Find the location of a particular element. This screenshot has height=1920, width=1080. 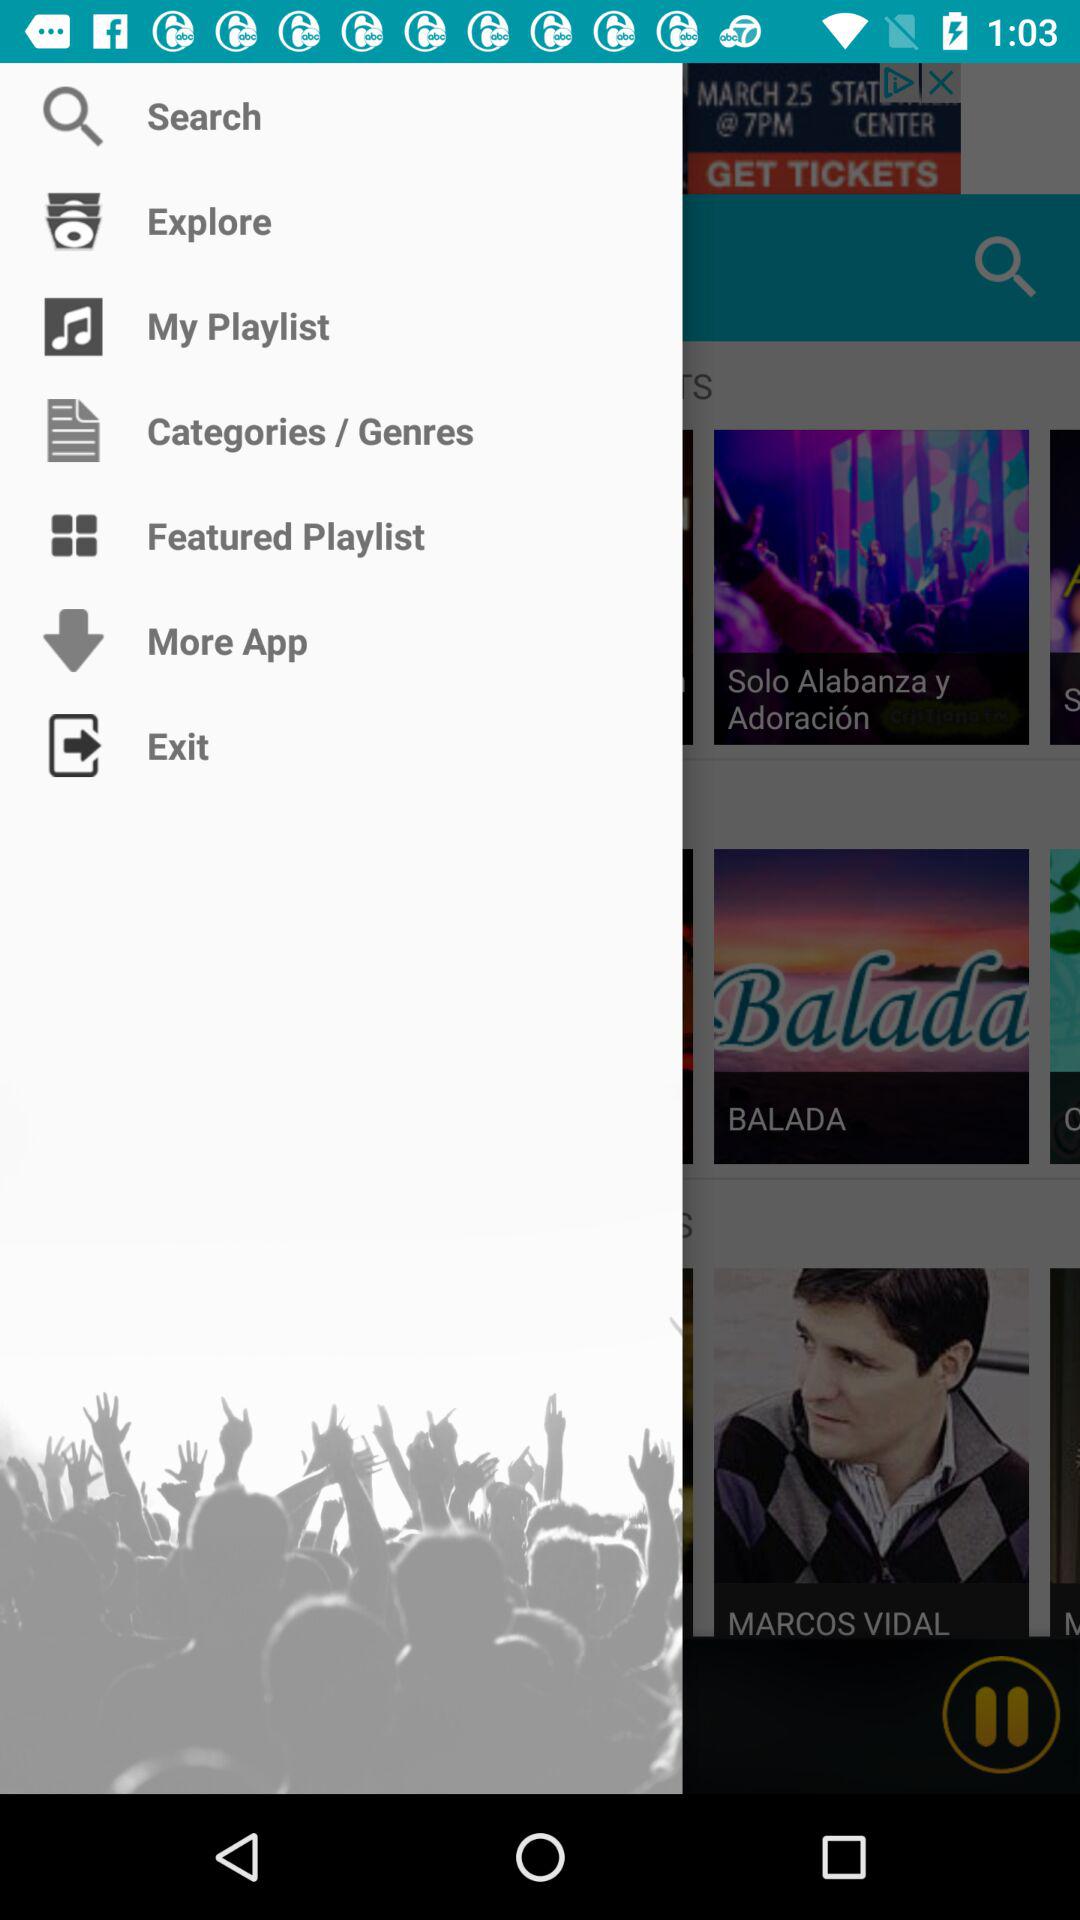

go to searching bar is located at coordinates (540, 128).